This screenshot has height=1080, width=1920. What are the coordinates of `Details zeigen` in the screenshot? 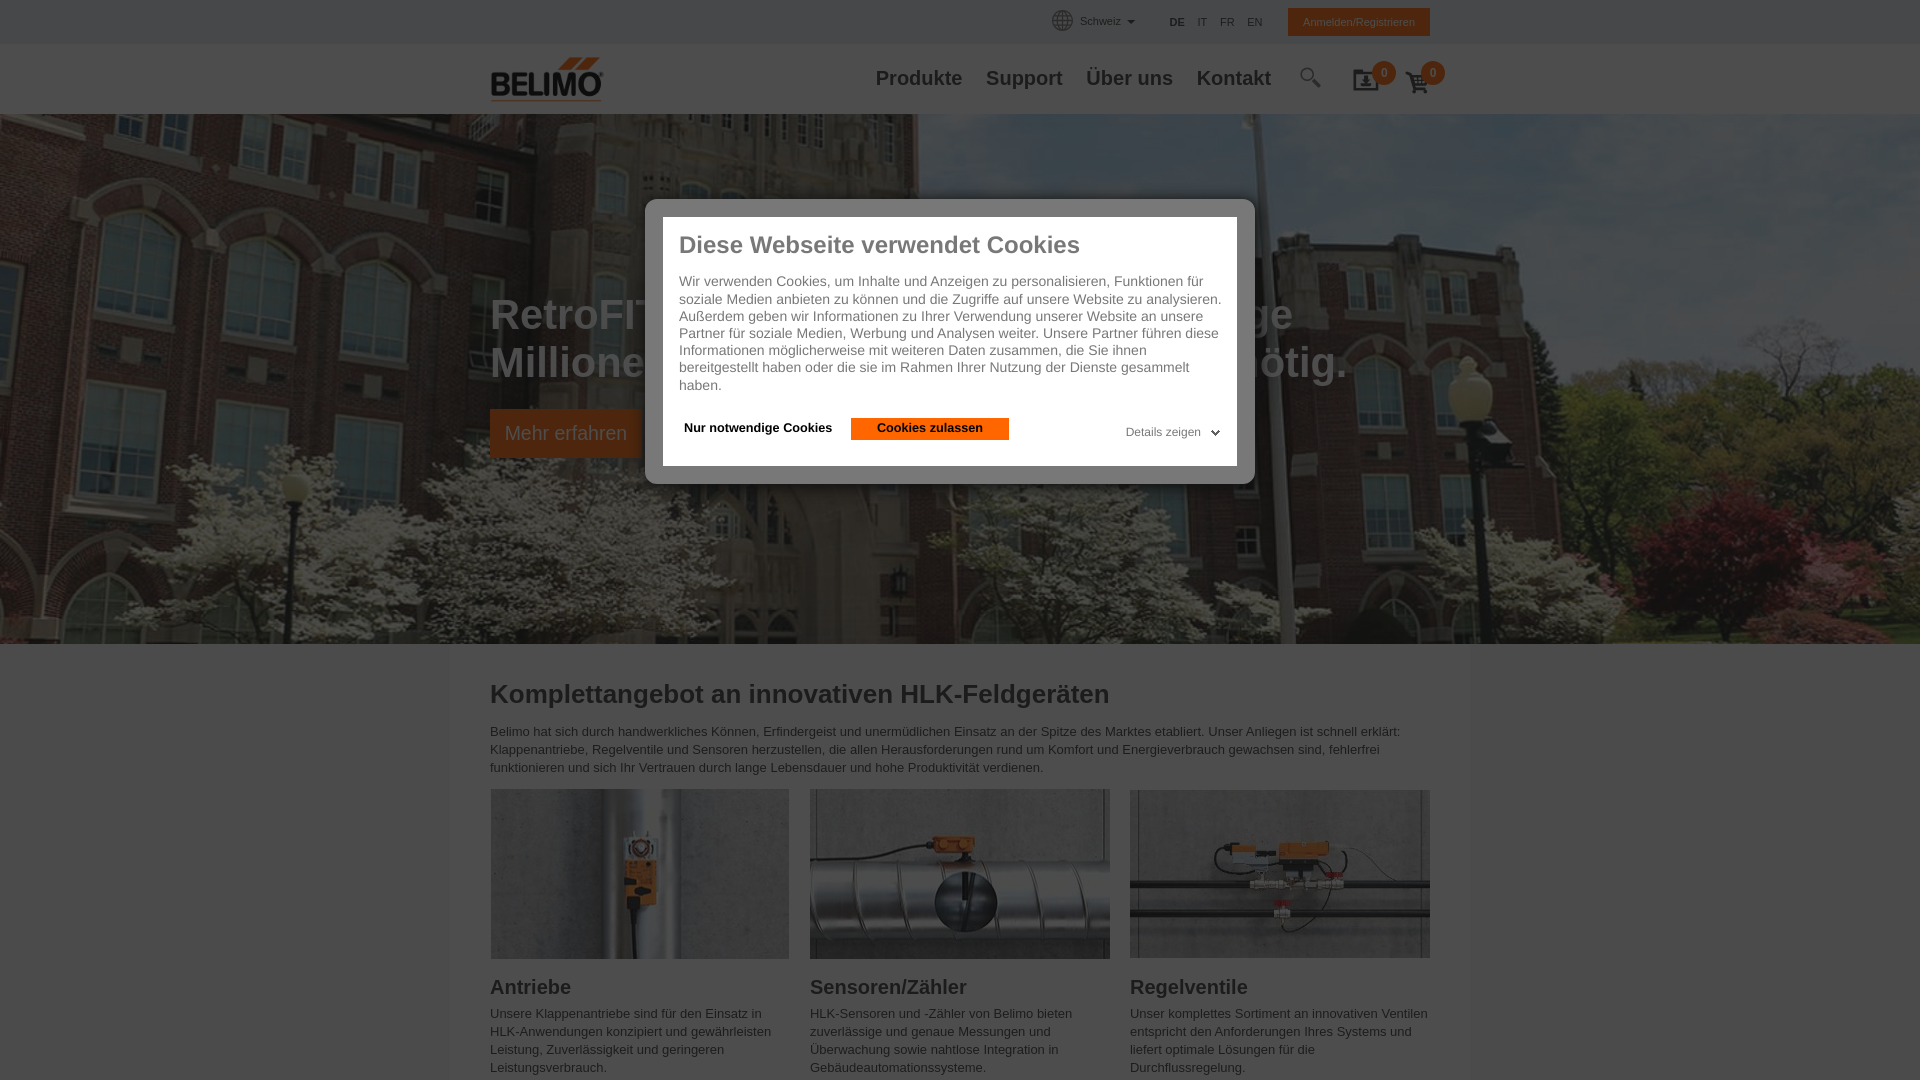 It's located at (1176, 429).